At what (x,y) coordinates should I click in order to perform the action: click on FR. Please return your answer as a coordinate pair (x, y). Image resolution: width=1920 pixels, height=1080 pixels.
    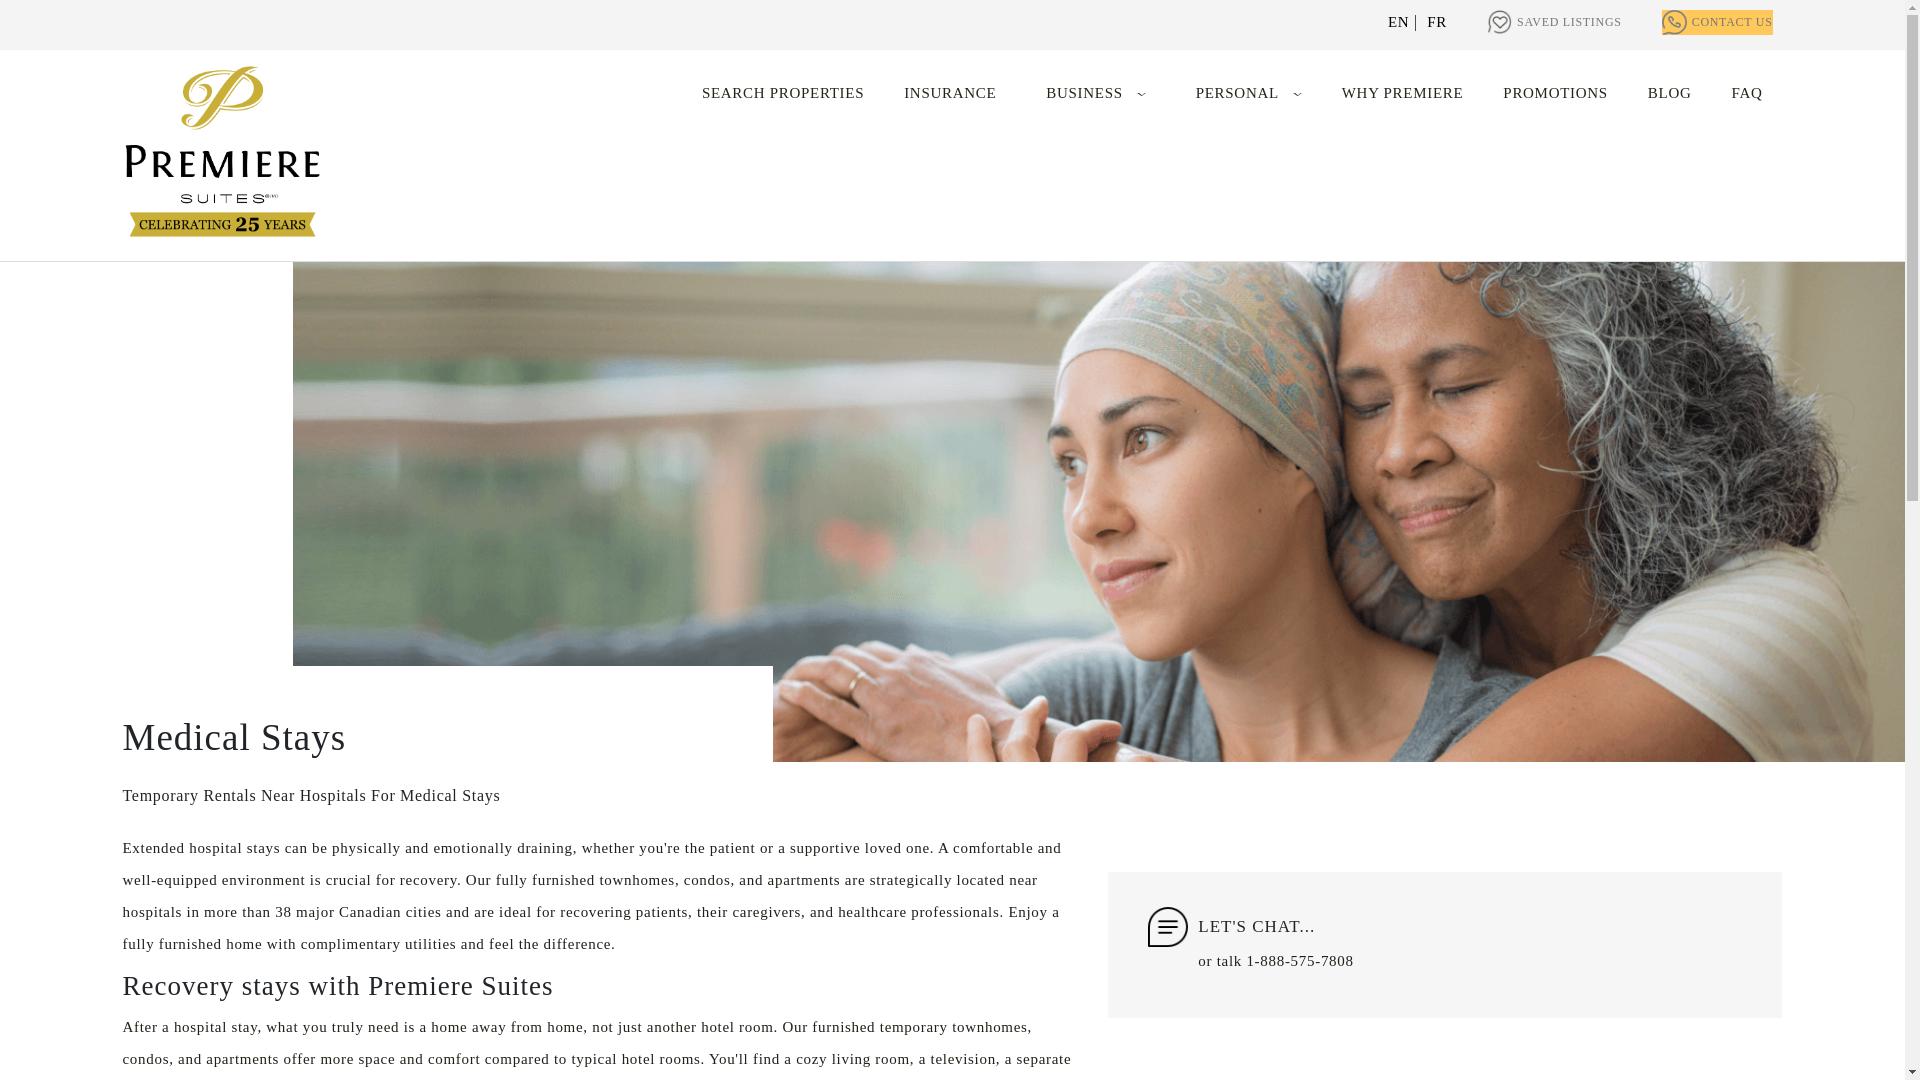
    Looking at the image, I should click on (1436, 22).